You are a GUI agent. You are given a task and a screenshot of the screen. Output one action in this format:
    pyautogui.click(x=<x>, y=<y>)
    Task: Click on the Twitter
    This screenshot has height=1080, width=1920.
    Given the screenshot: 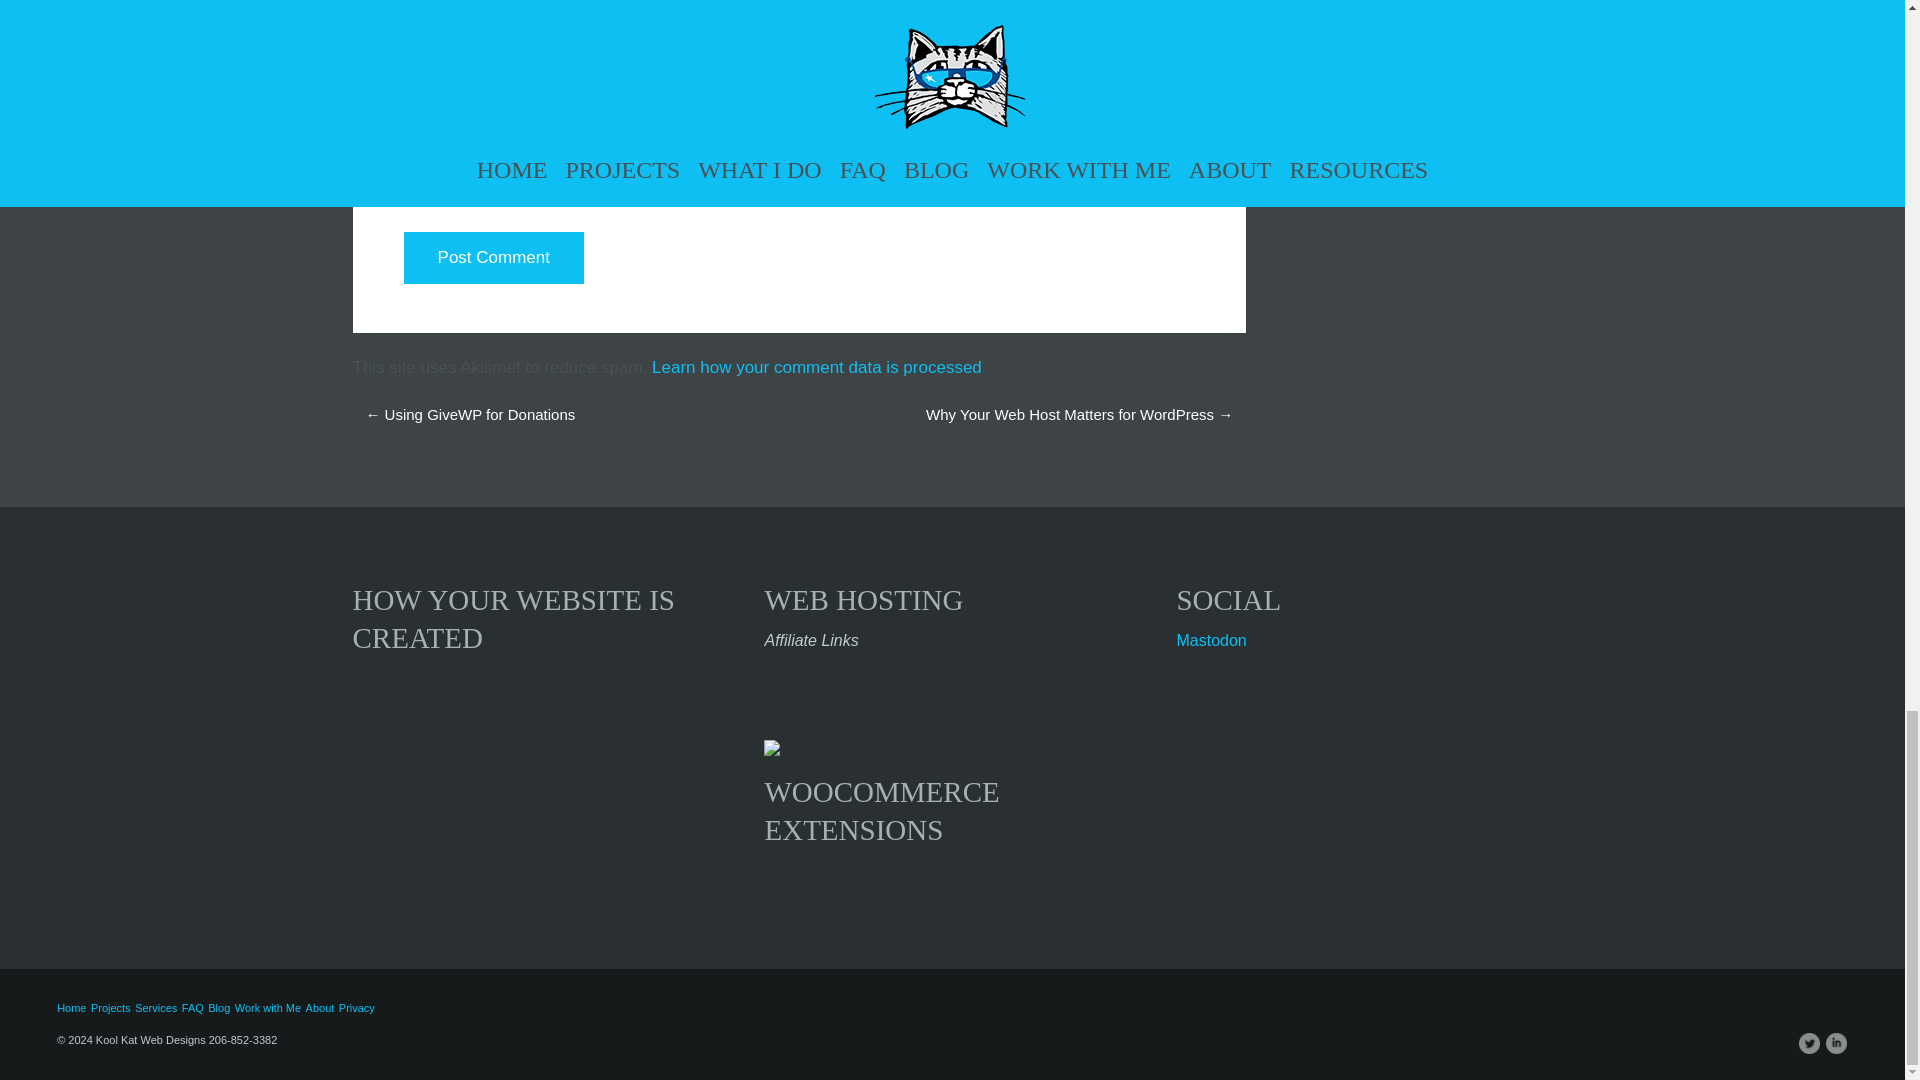 What is the action you would take?
    pyautogui.click(x=1810, y=1044)
    